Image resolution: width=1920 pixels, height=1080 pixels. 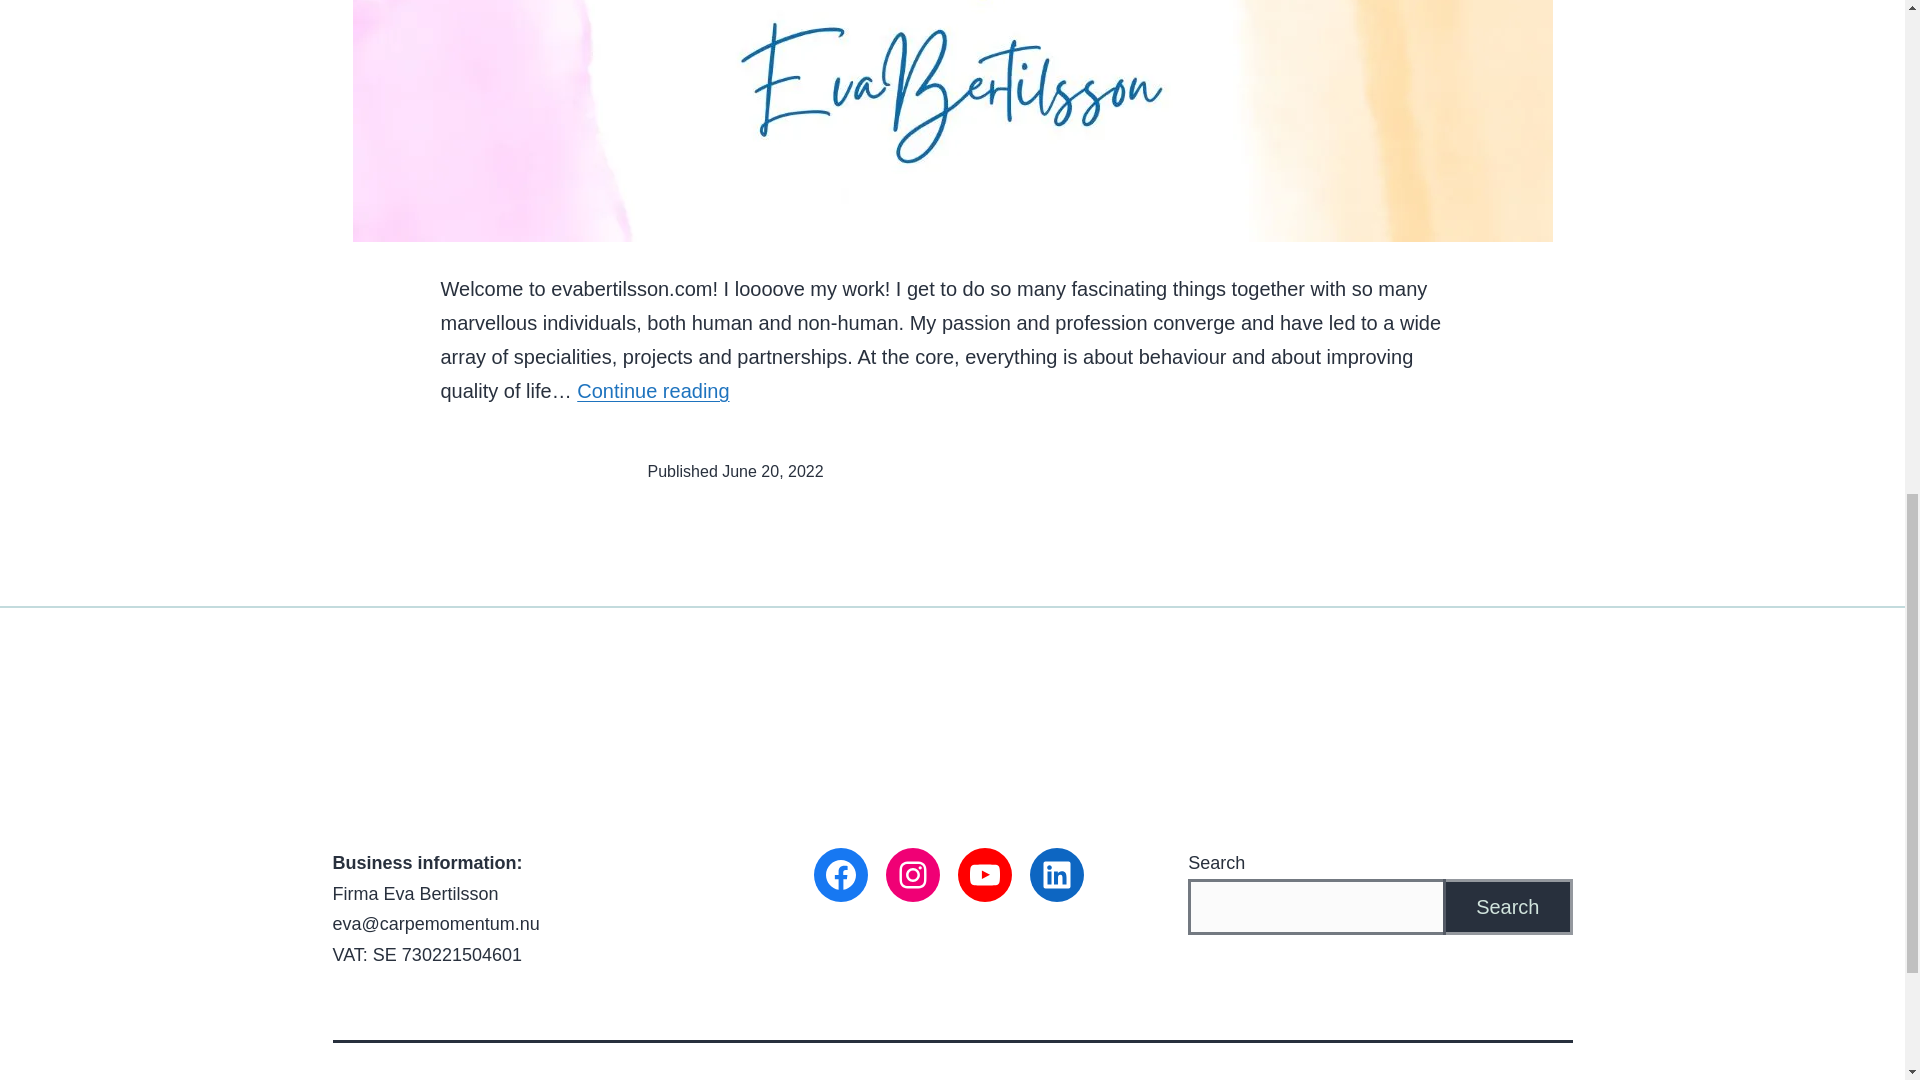 I want to click on Facebook, so click(x=1508, y=906).